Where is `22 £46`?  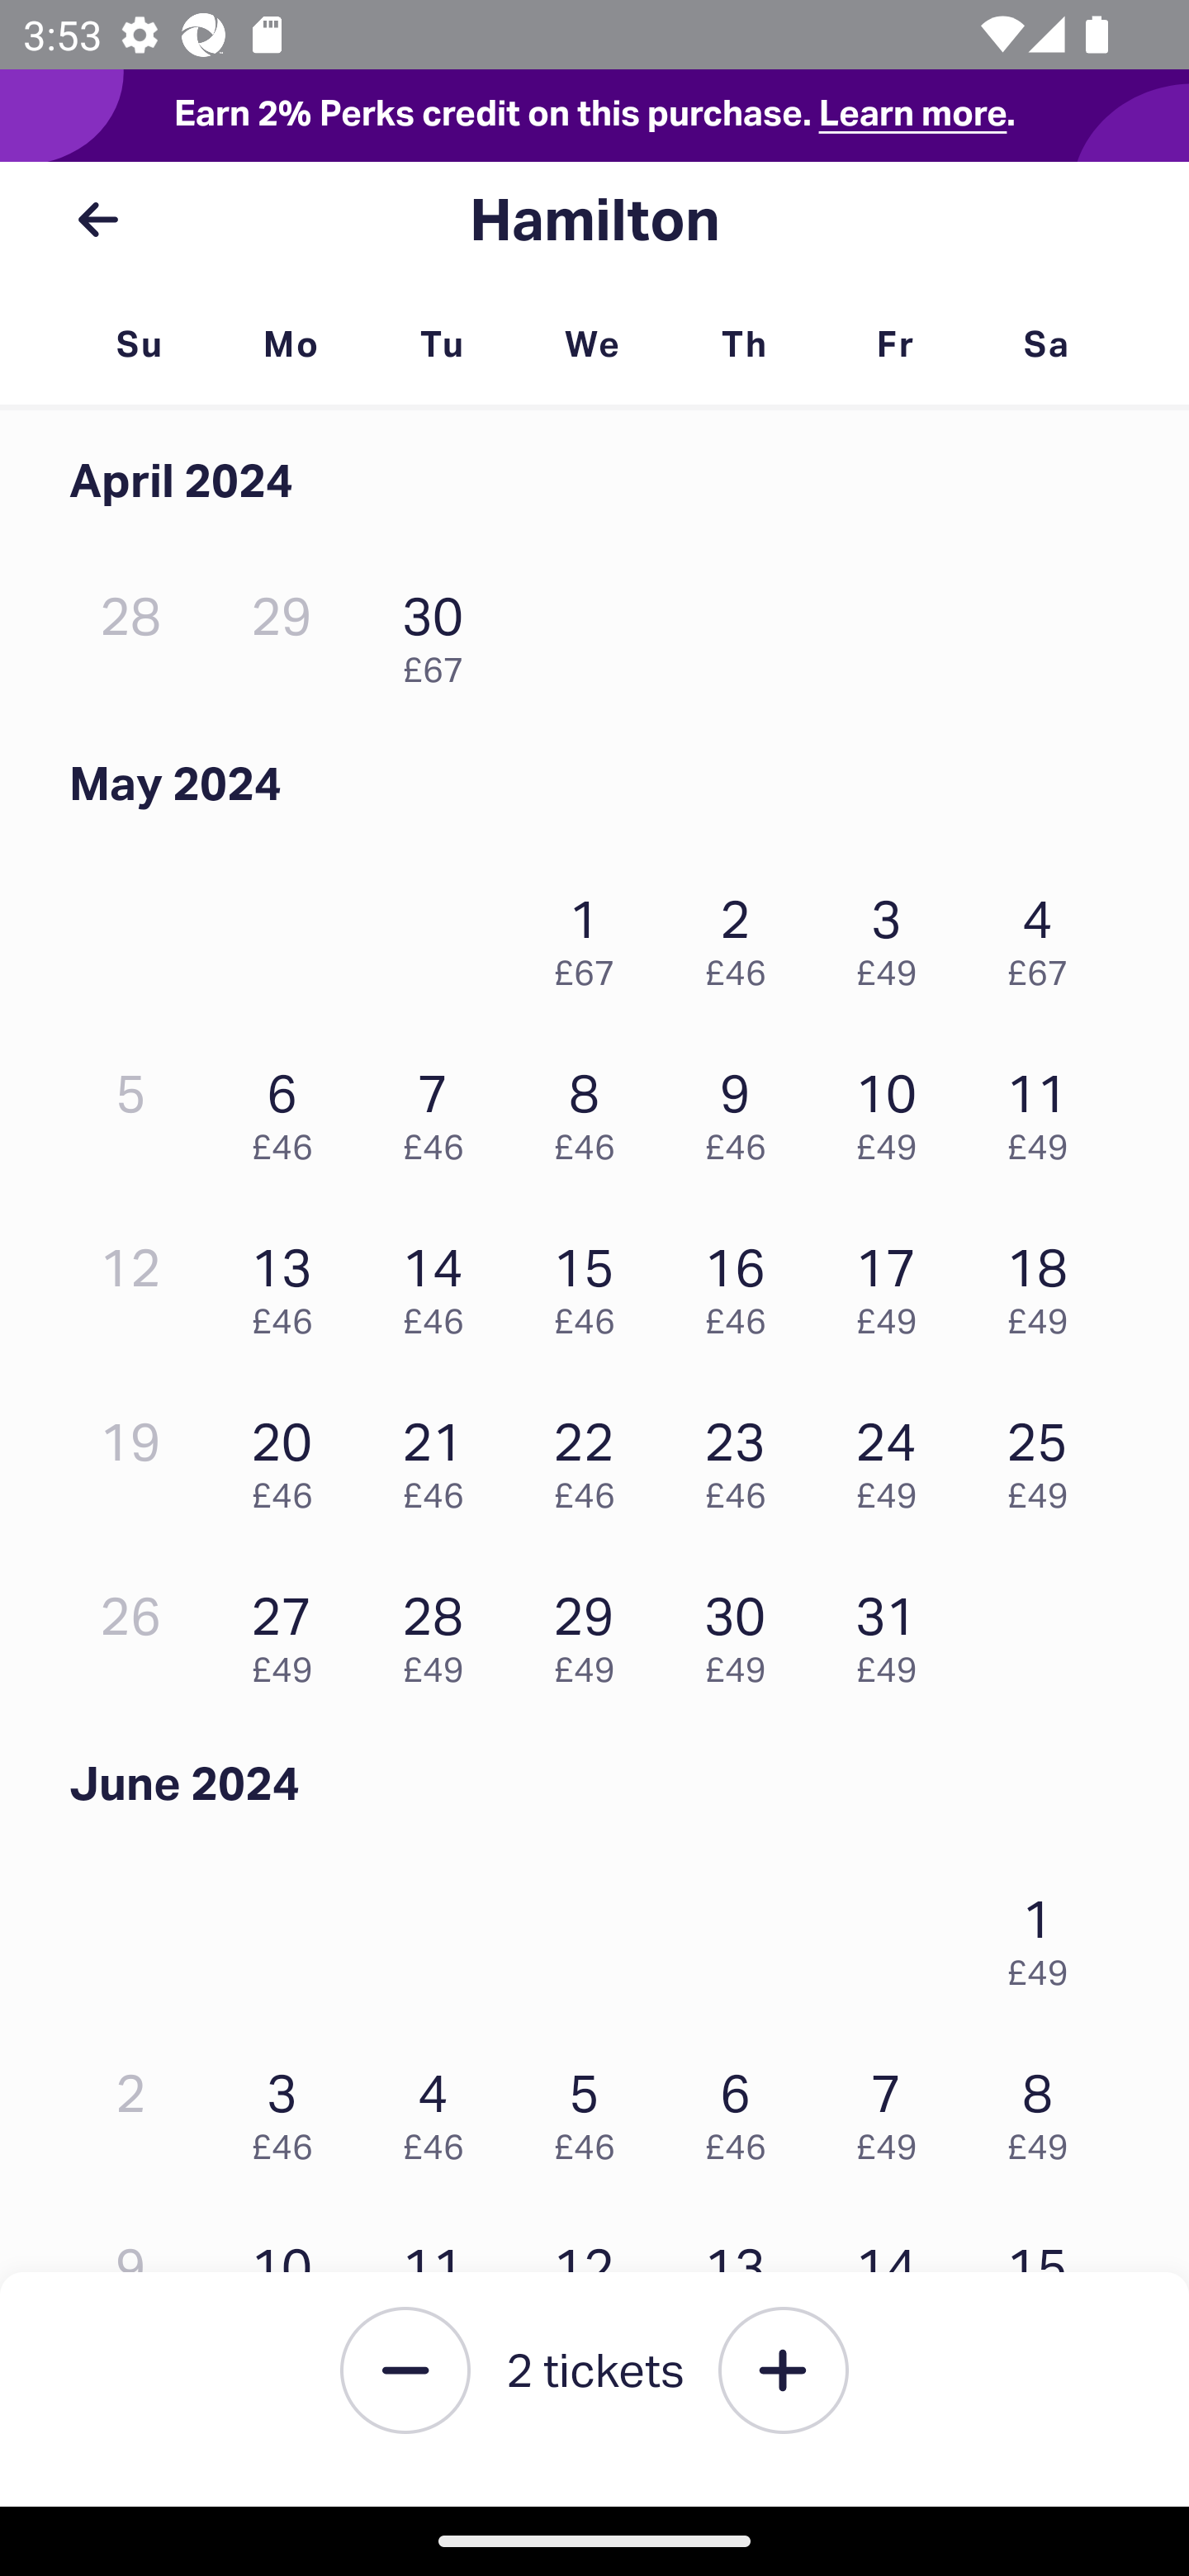
22 £46 is located at coordinates (593, 1456).